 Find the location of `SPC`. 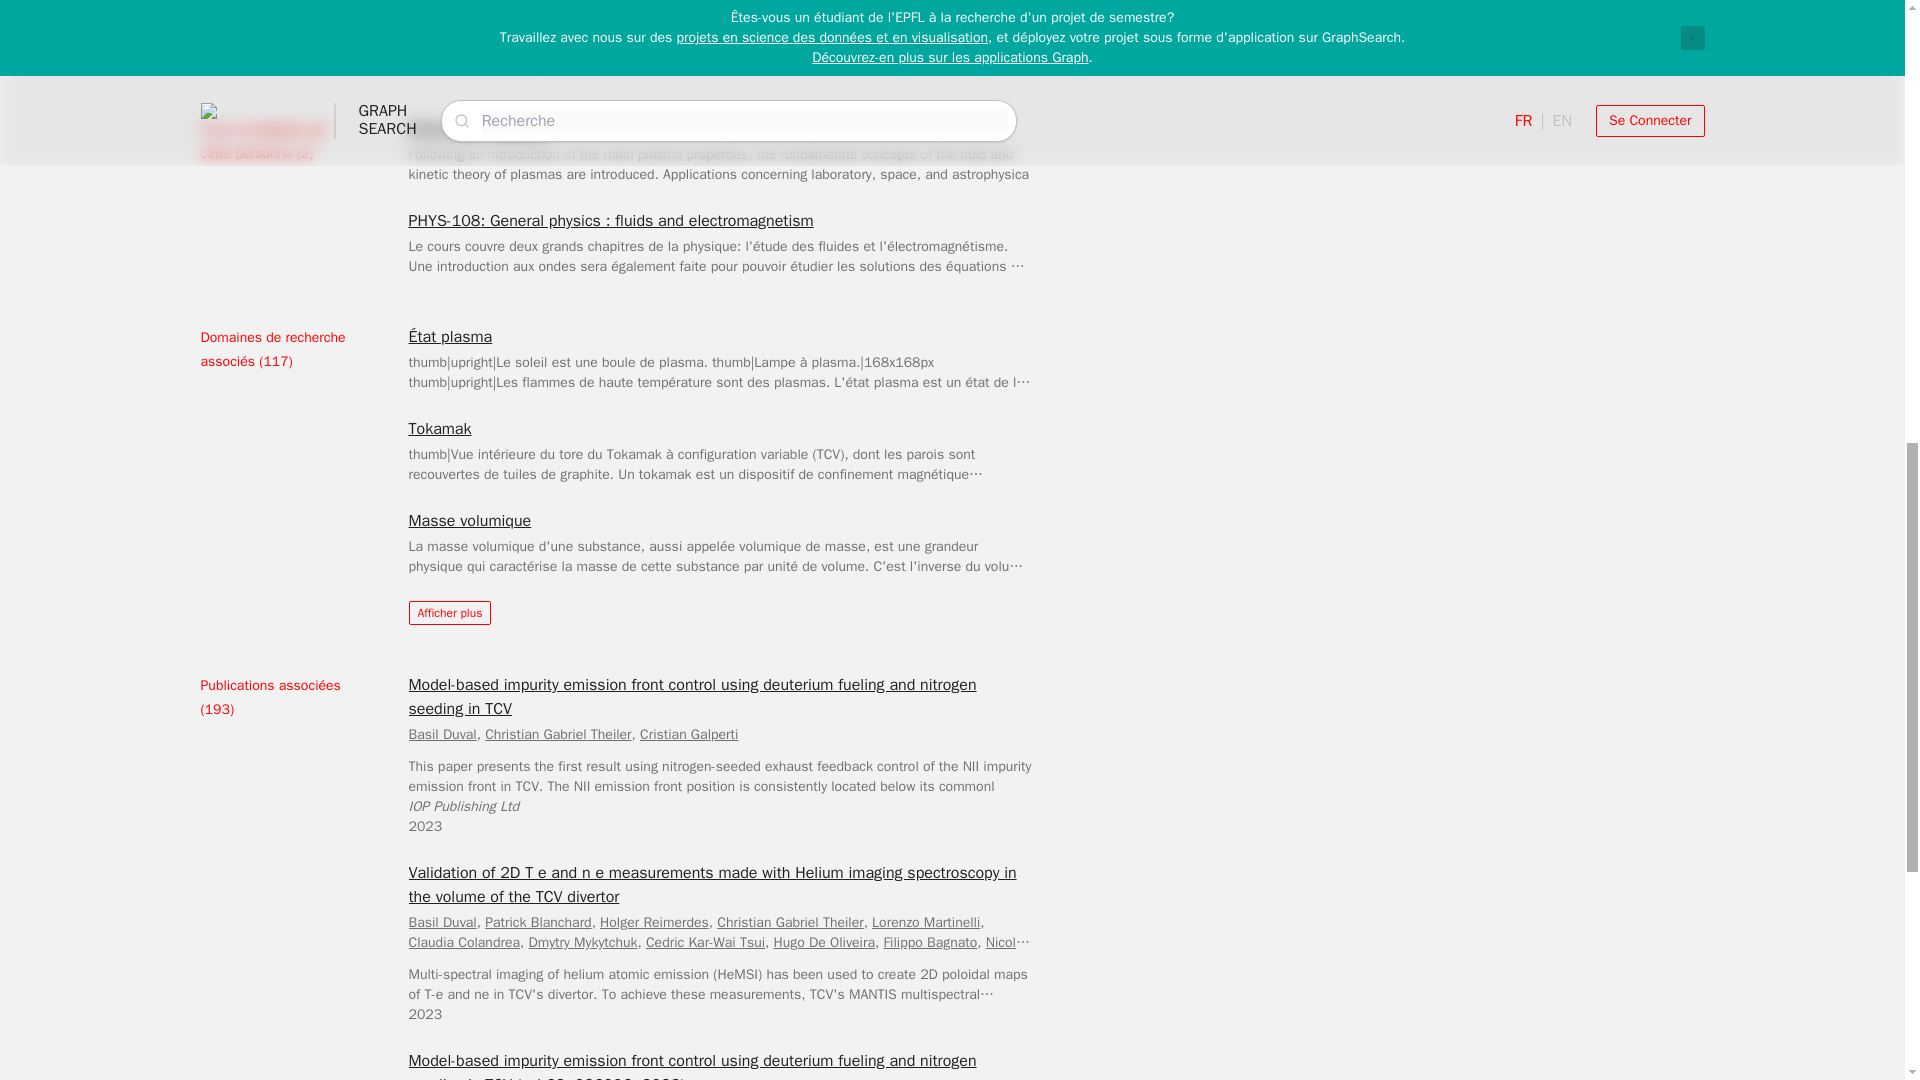

SPC is located at coordinates (512, 60).